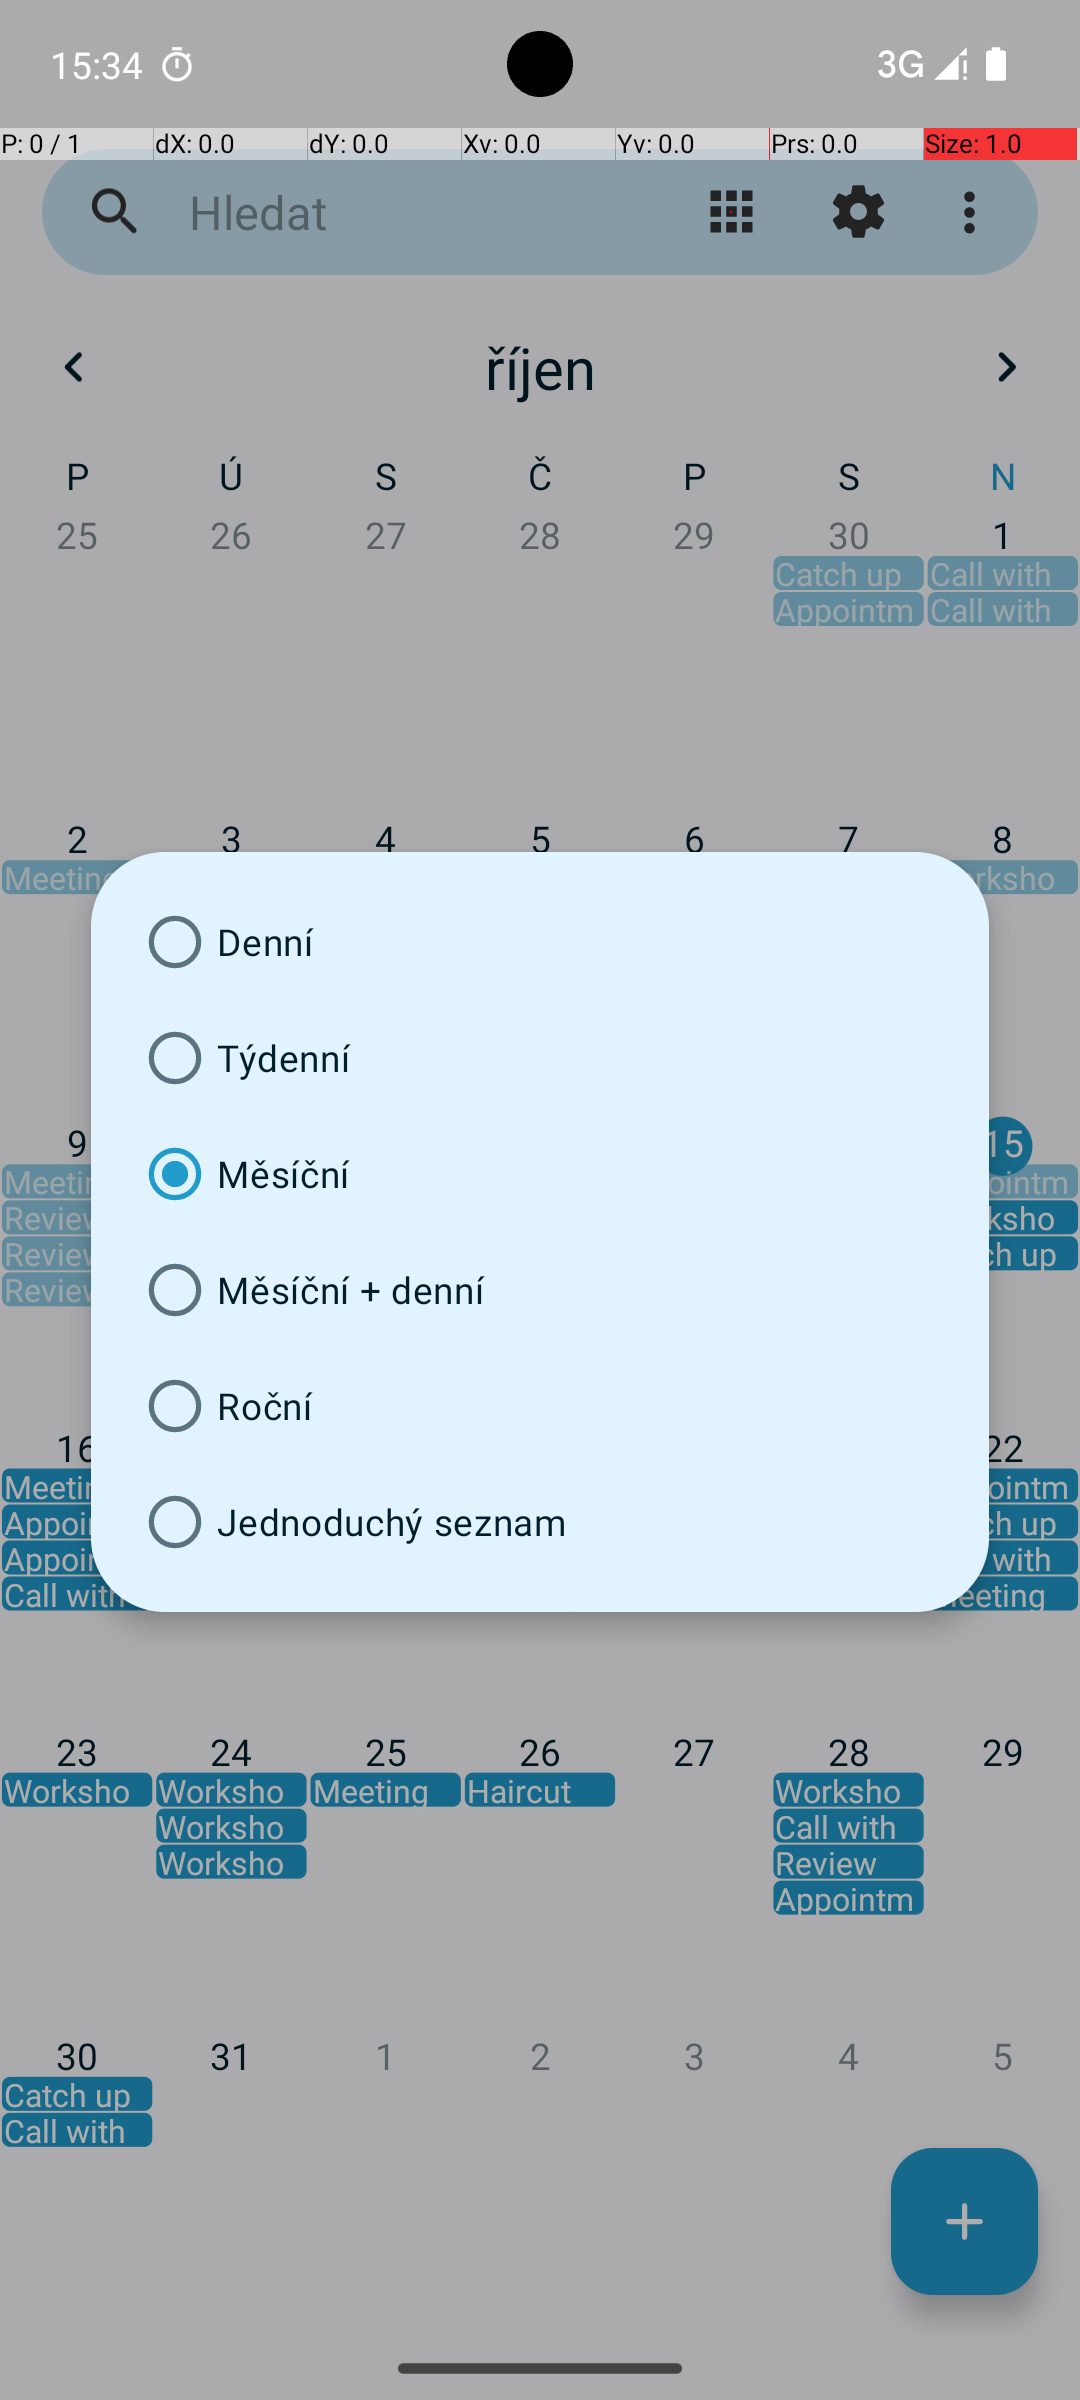  What do you see at coordinates (540, 1406) in the screenshot?
I see `Roční` at bounding box center [540, 1406].